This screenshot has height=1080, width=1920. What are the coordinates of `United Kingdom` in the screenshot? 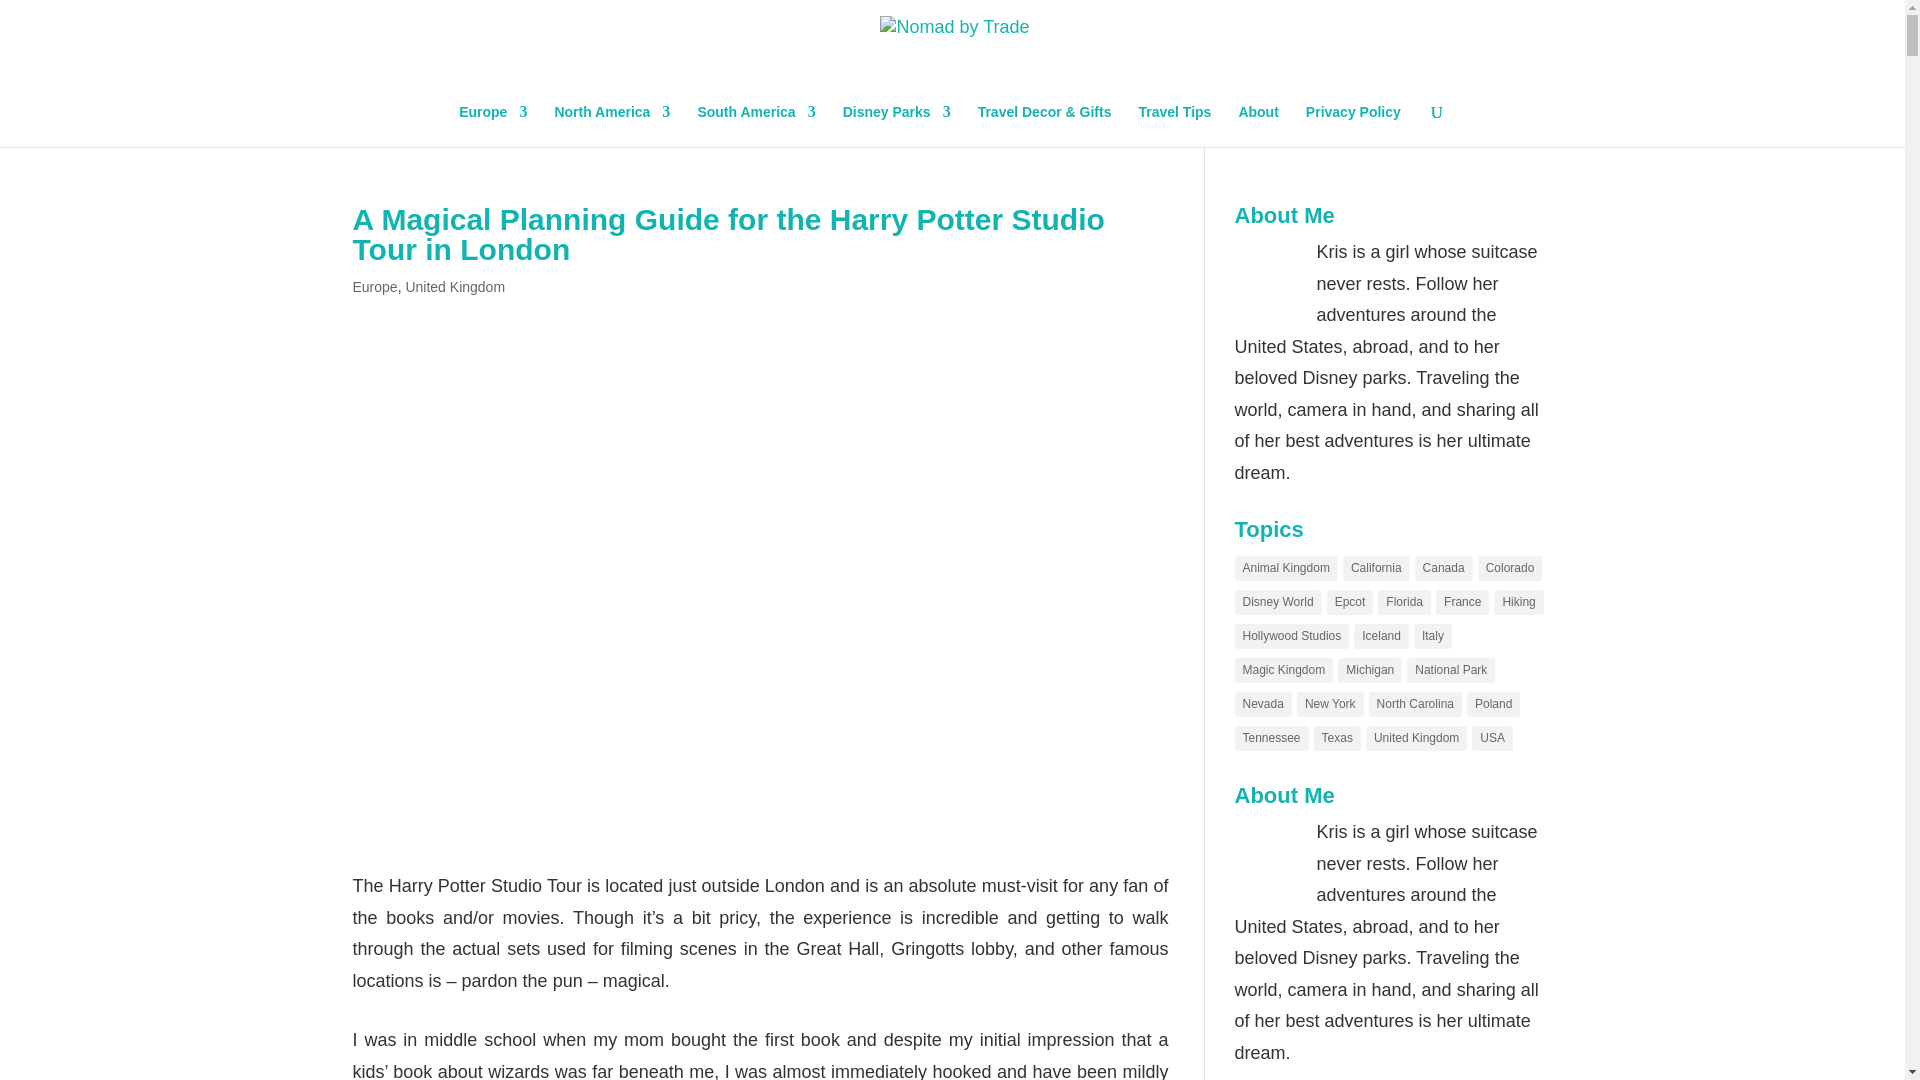 It's located at (454, 286).